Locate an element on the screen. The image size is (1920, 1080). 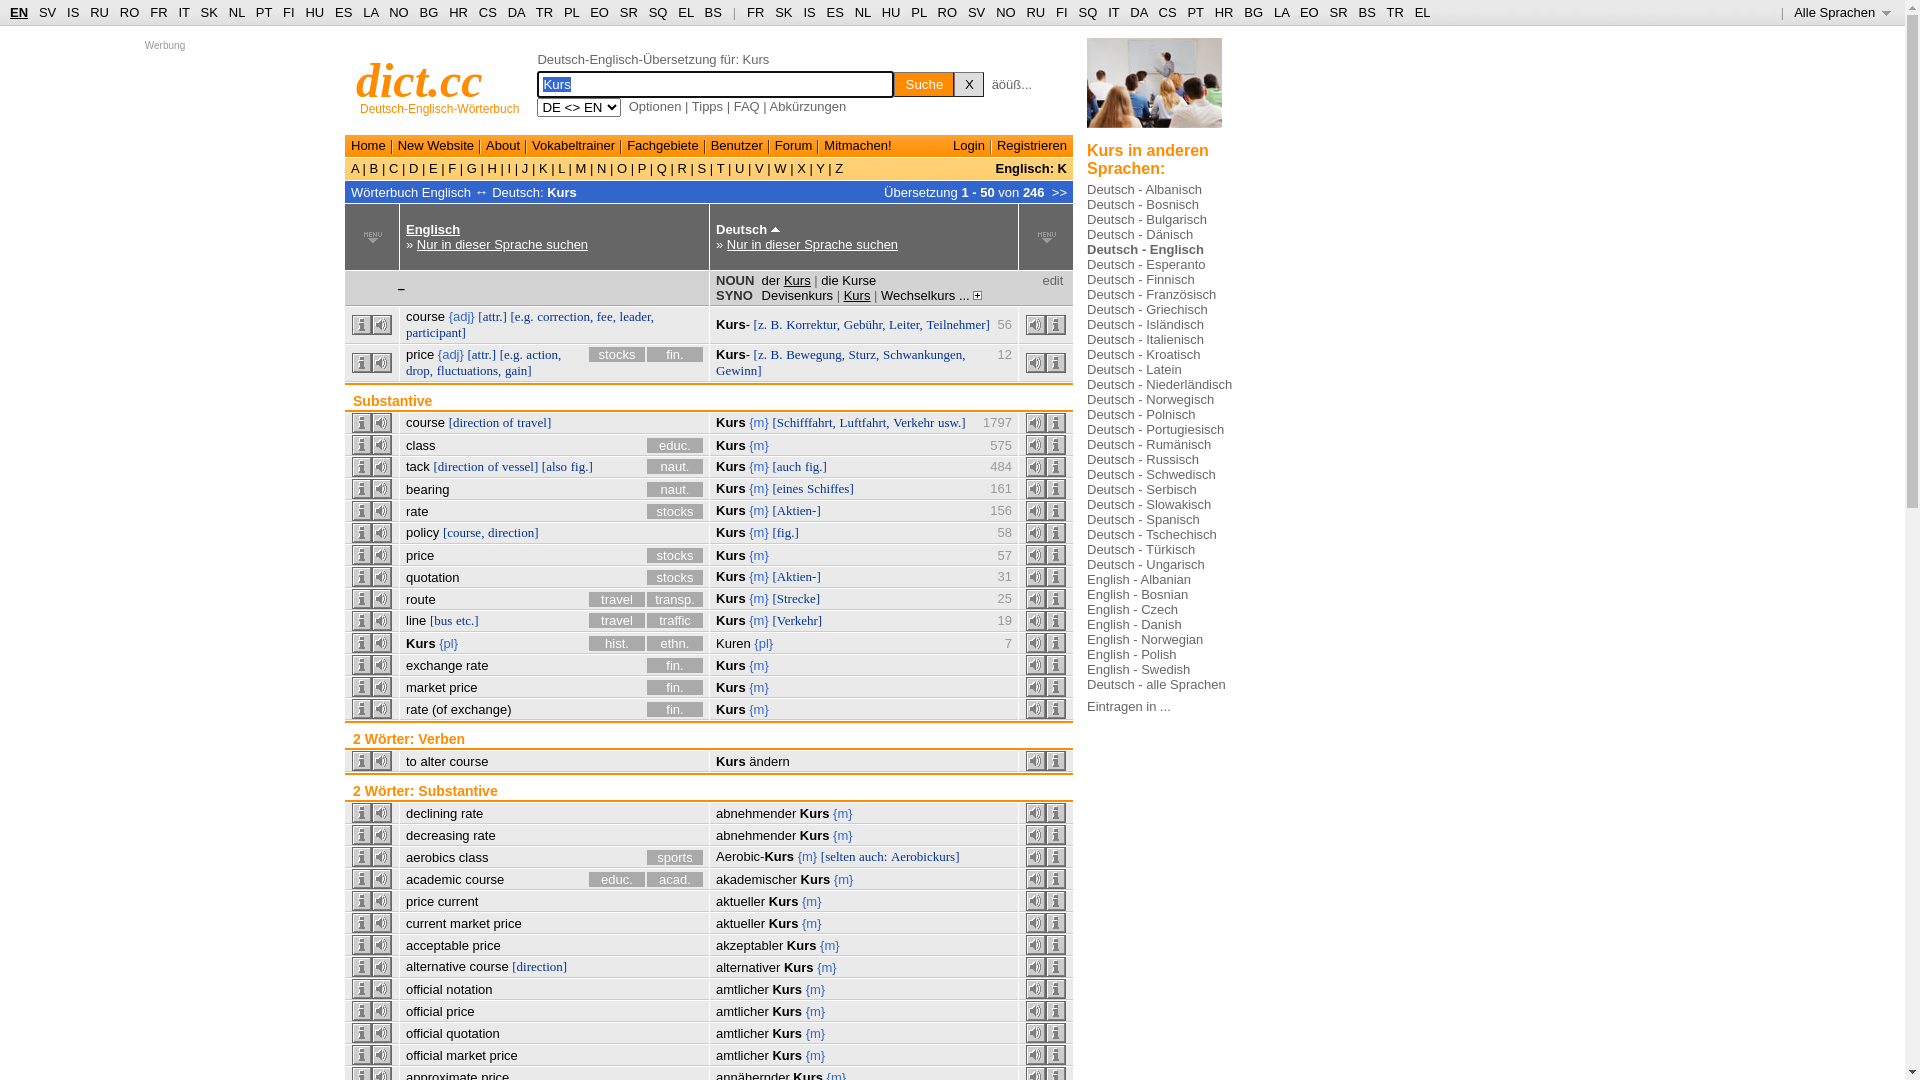
NO is located at coordinates (1006, 12).